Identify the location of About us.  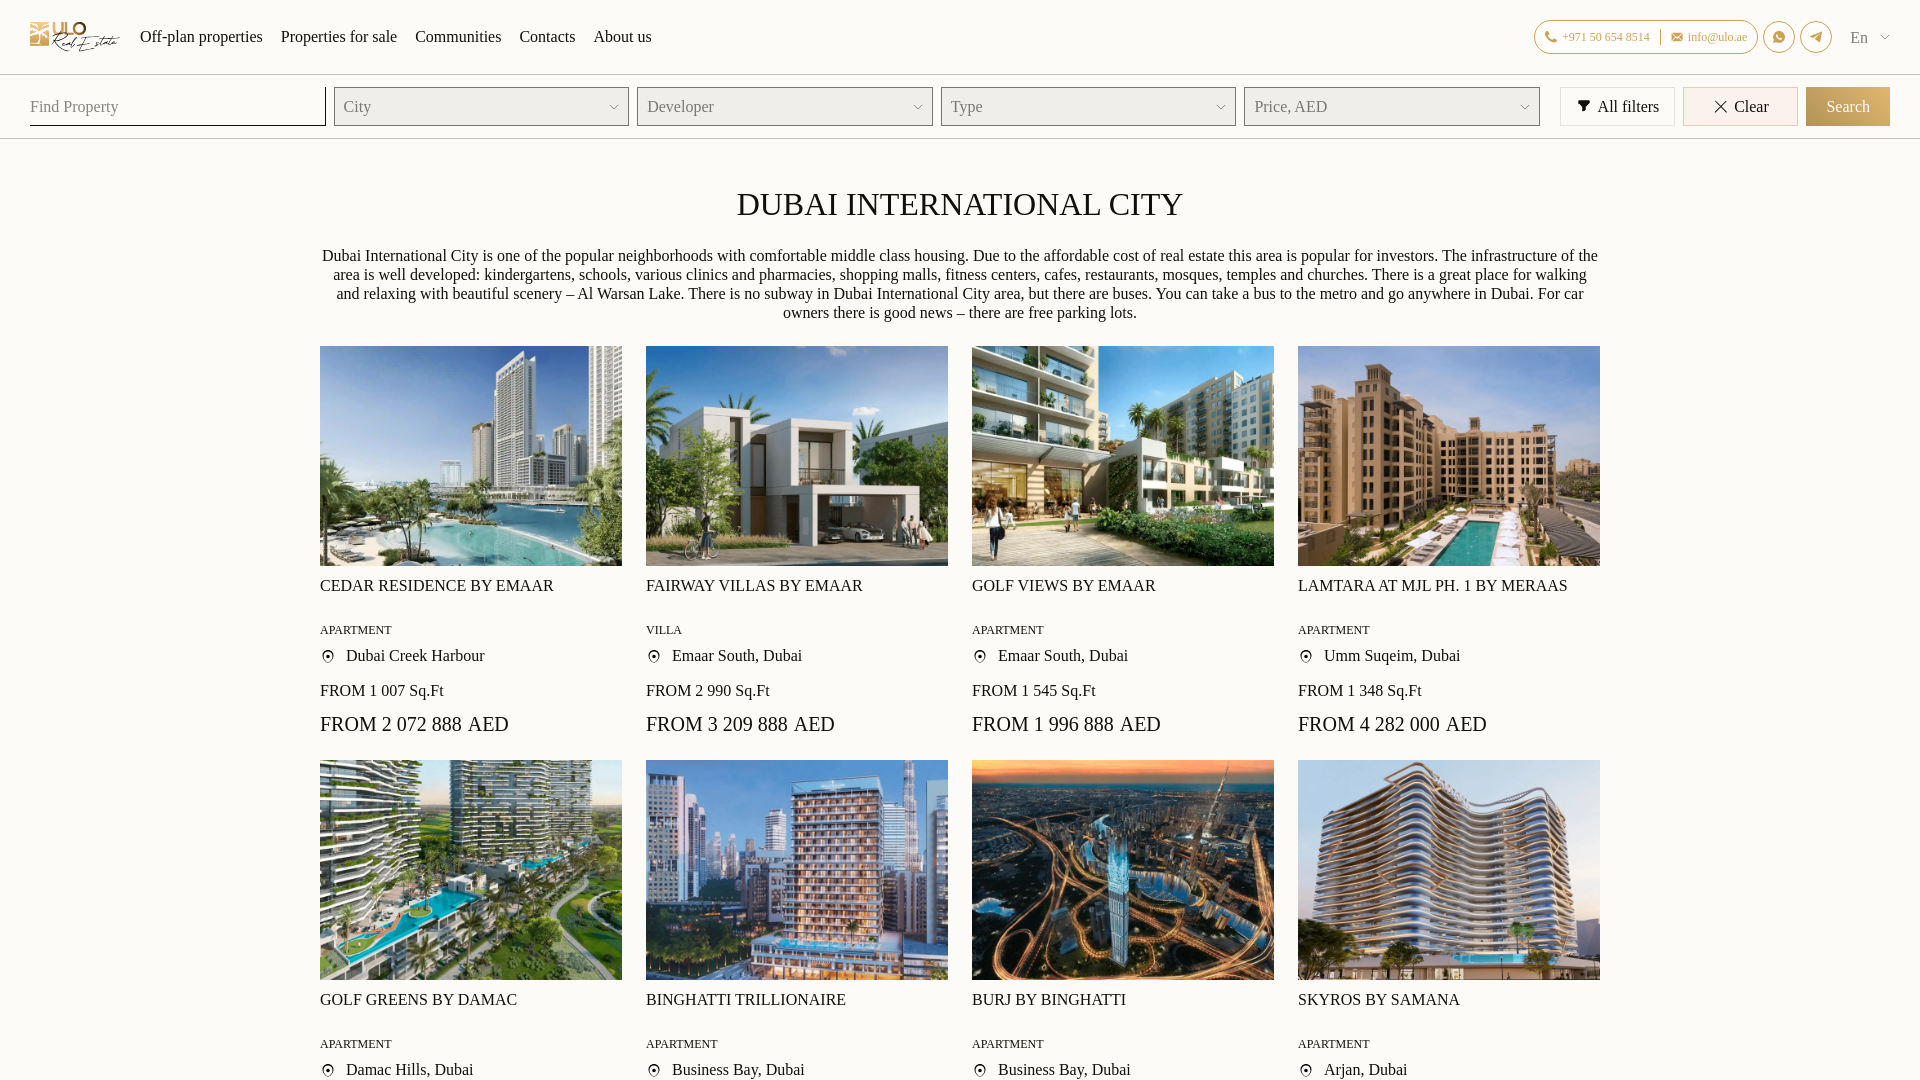
(622, 36).